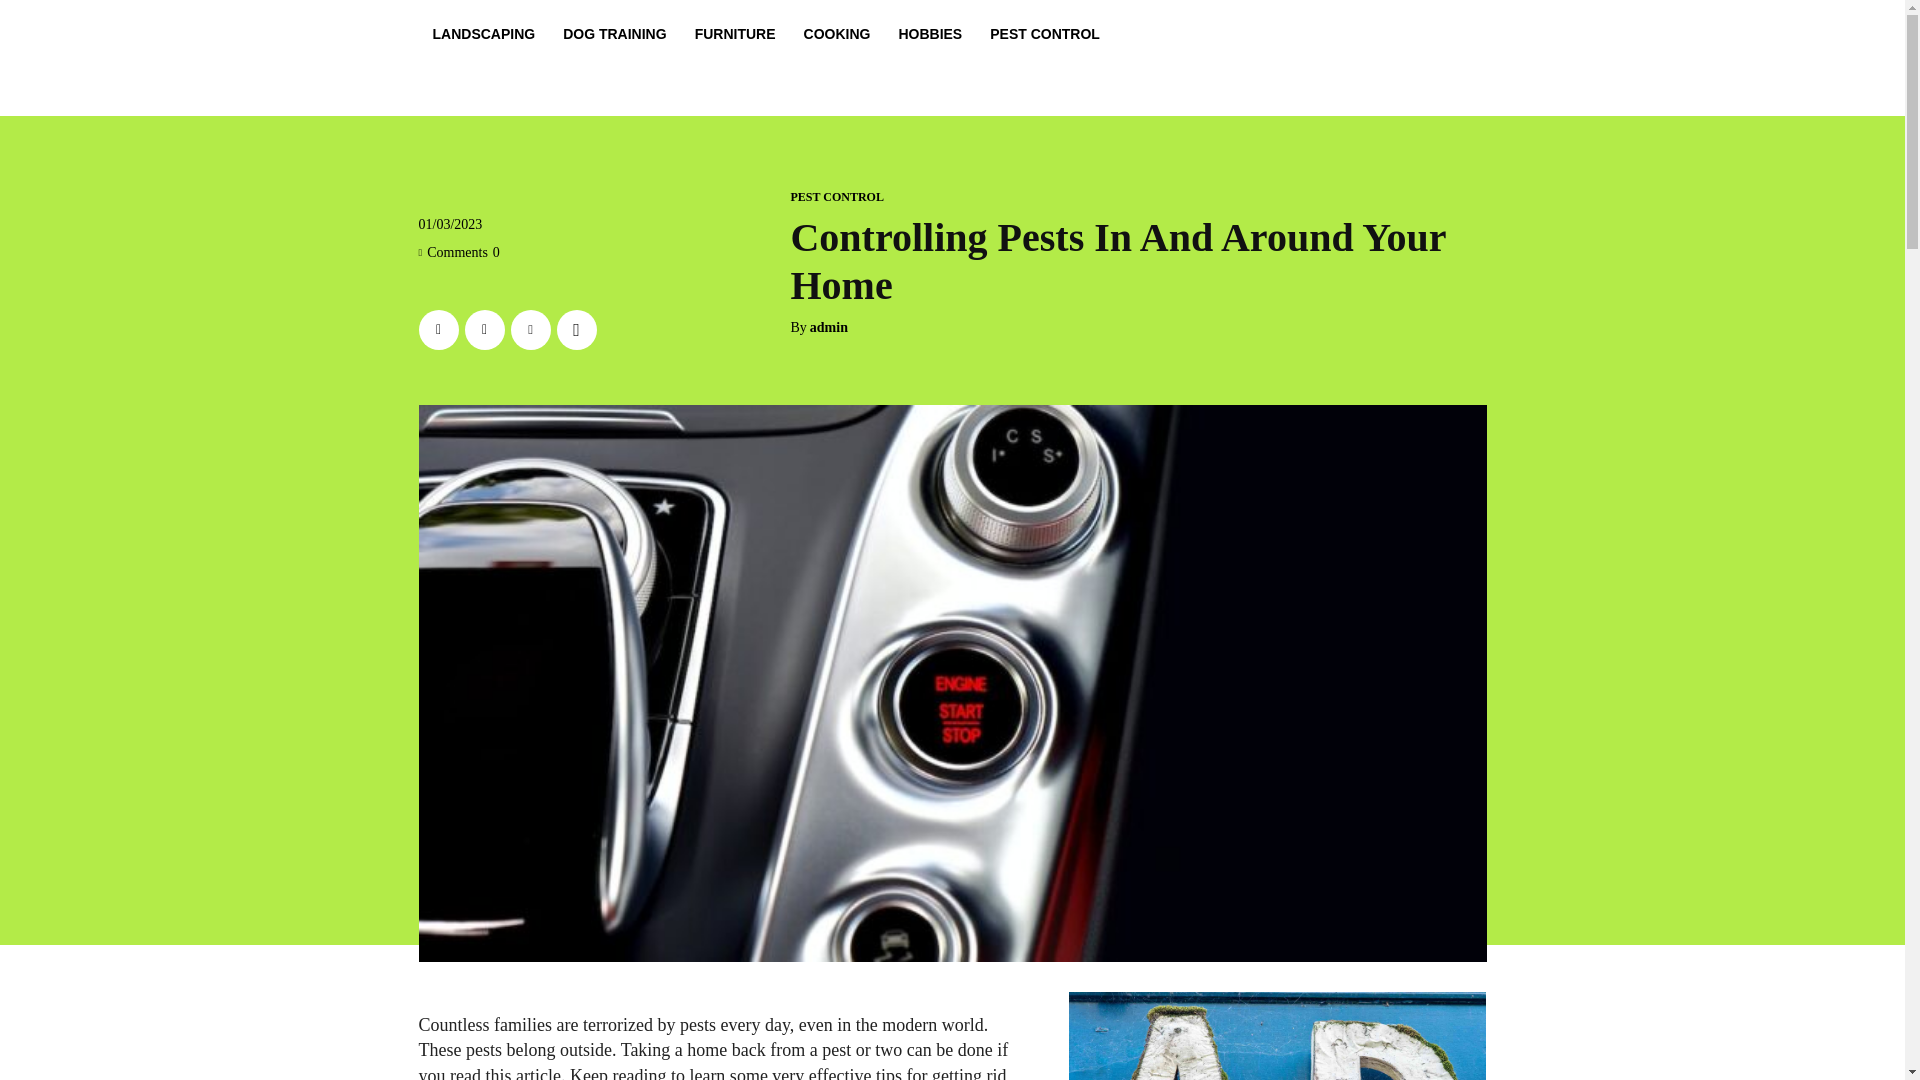 The image size is (1920, 1080). I want to click on Pinterest, so click(530, 329).